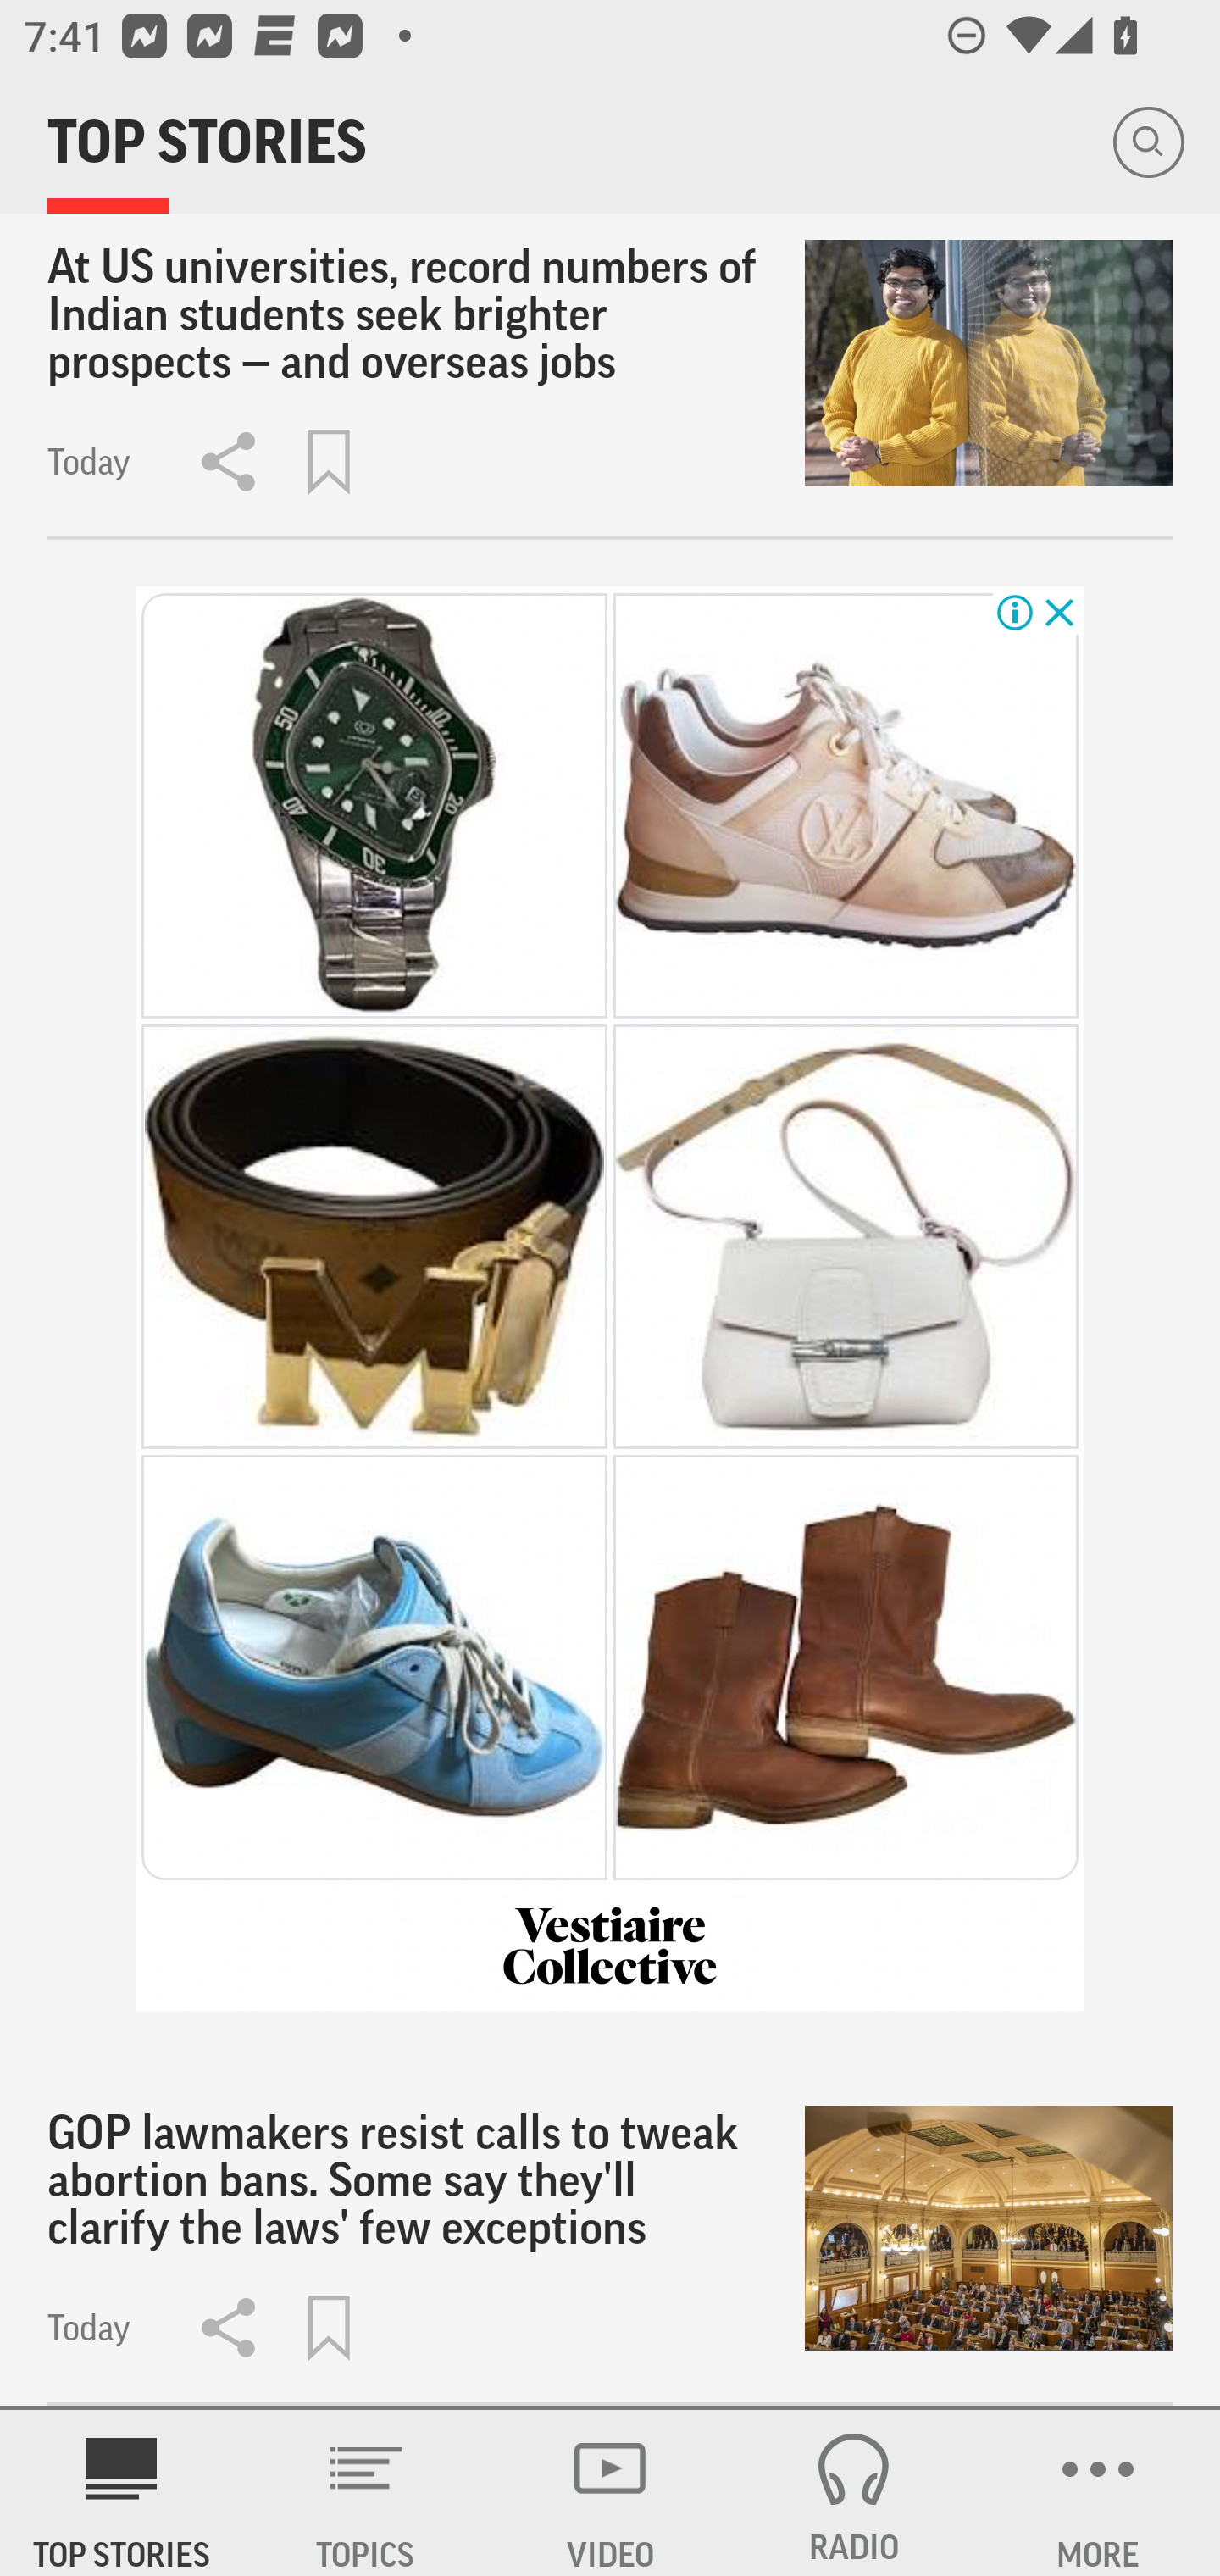 This screenshot has height=2576, width=1220. Describe the element at coordinates (847, 1235) in the screenshot. I see `%3Fproduct_id%3D40245959%26setLocale%3D18.en` at that location.